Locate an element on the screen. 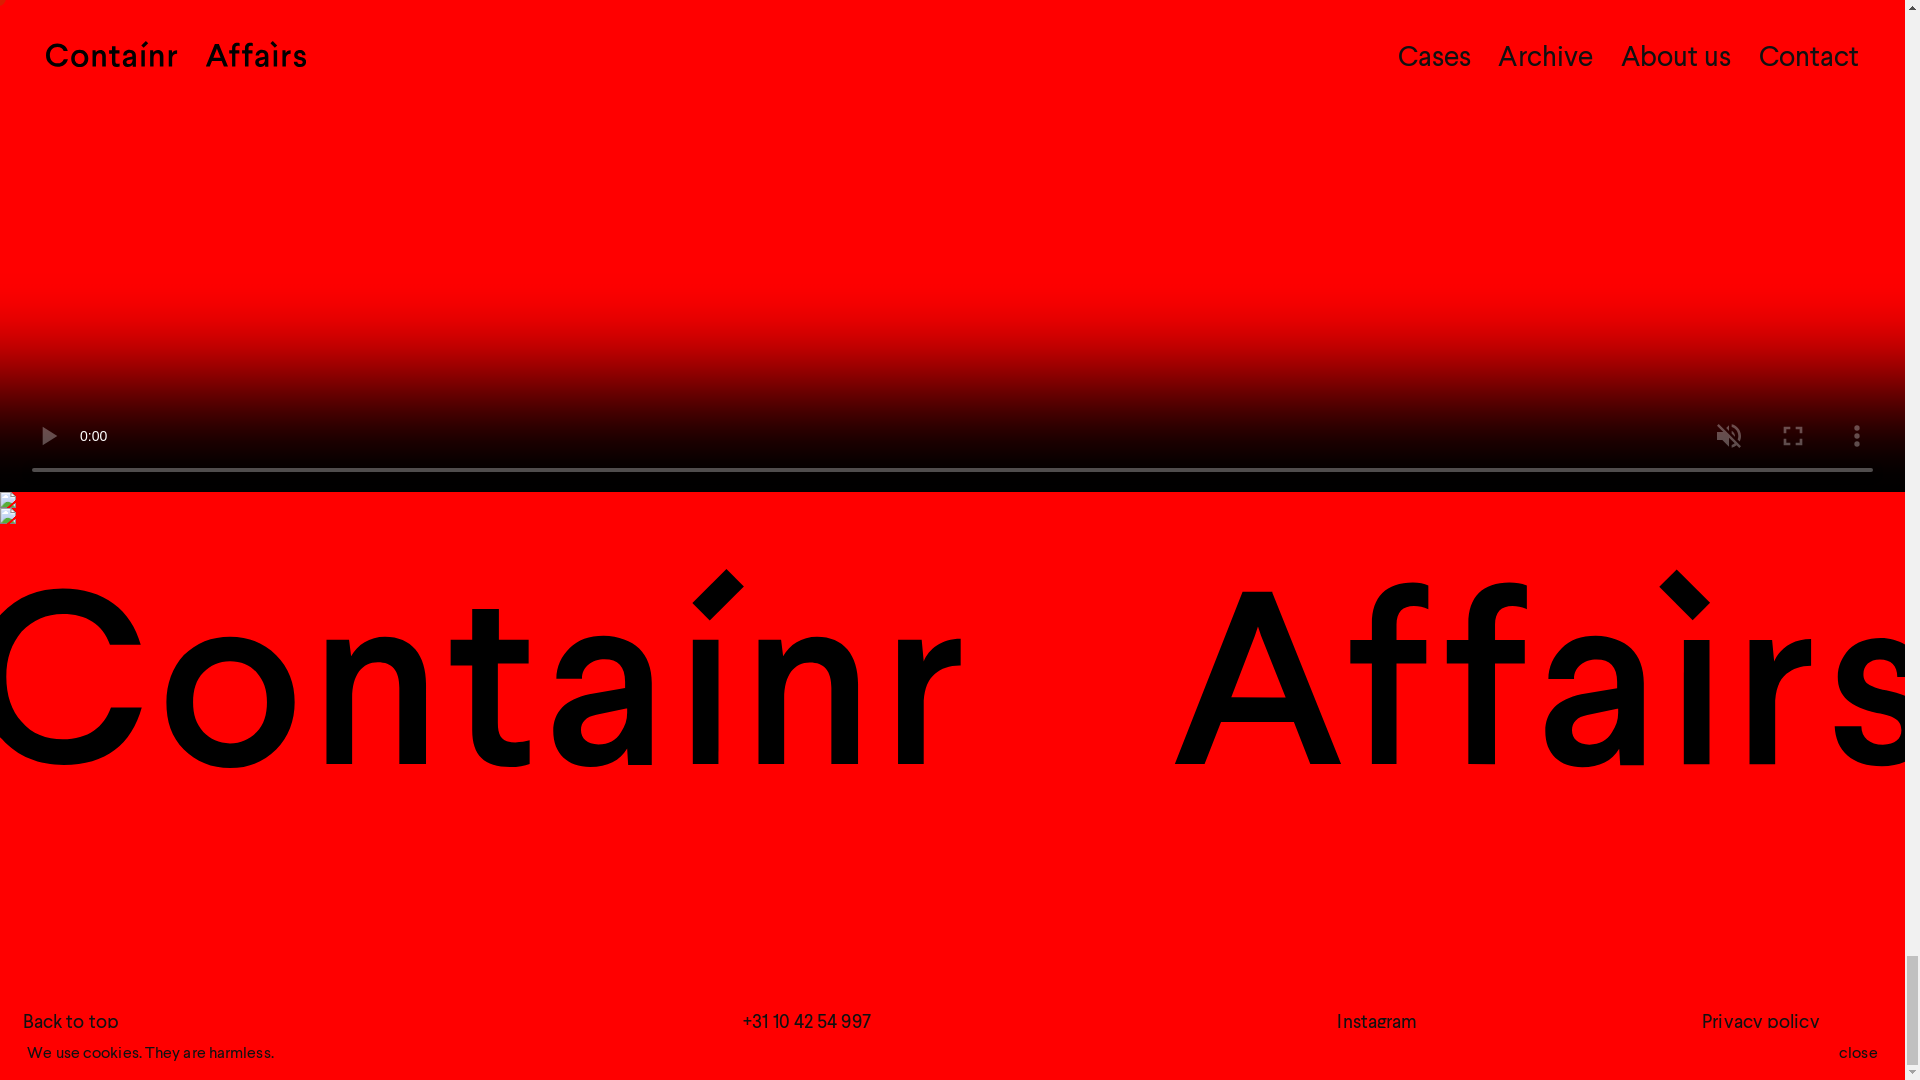 This screenshot has height=1080, width=1920. Linkedin is located at coordinates (1372, 1052).